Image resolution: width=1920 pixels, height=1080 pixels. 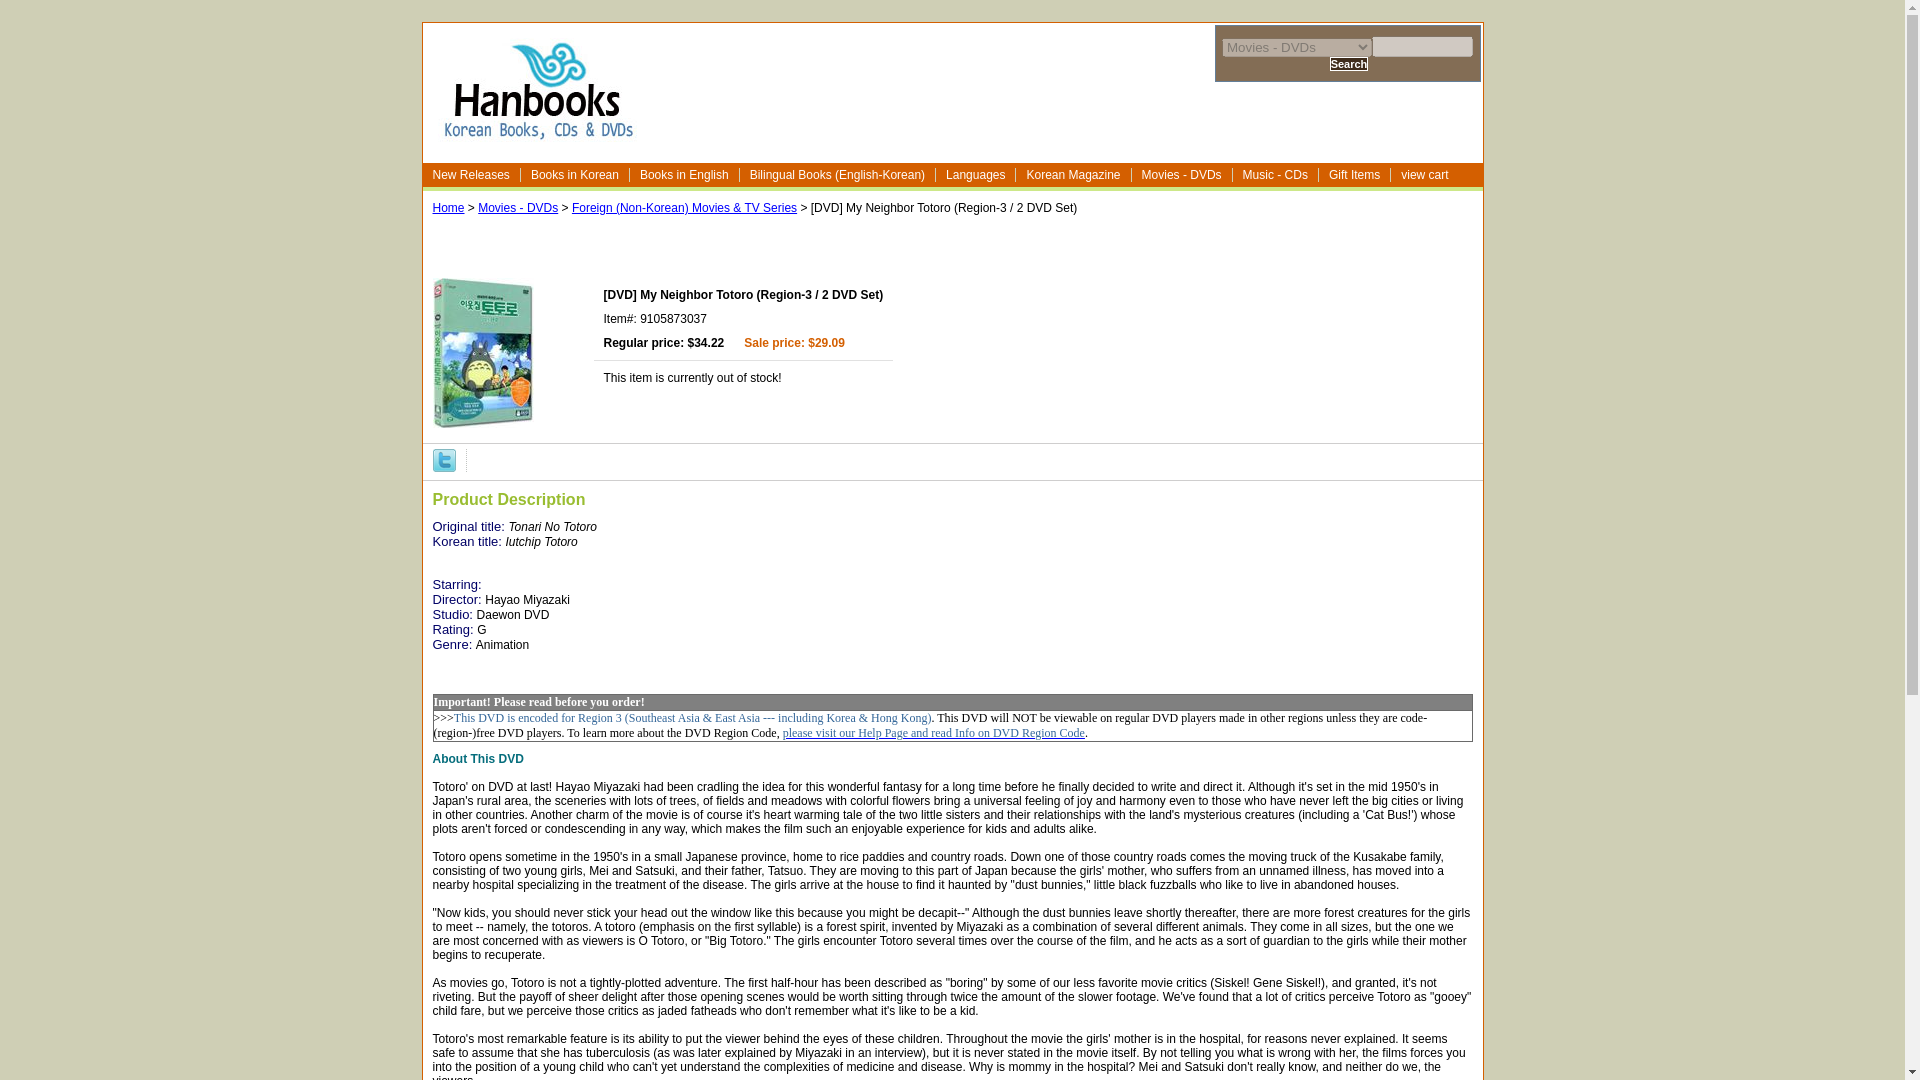 I want to click on Korean Books, CDs and DVDs, K-POP, K-Drama, so click(x=537, y=132).